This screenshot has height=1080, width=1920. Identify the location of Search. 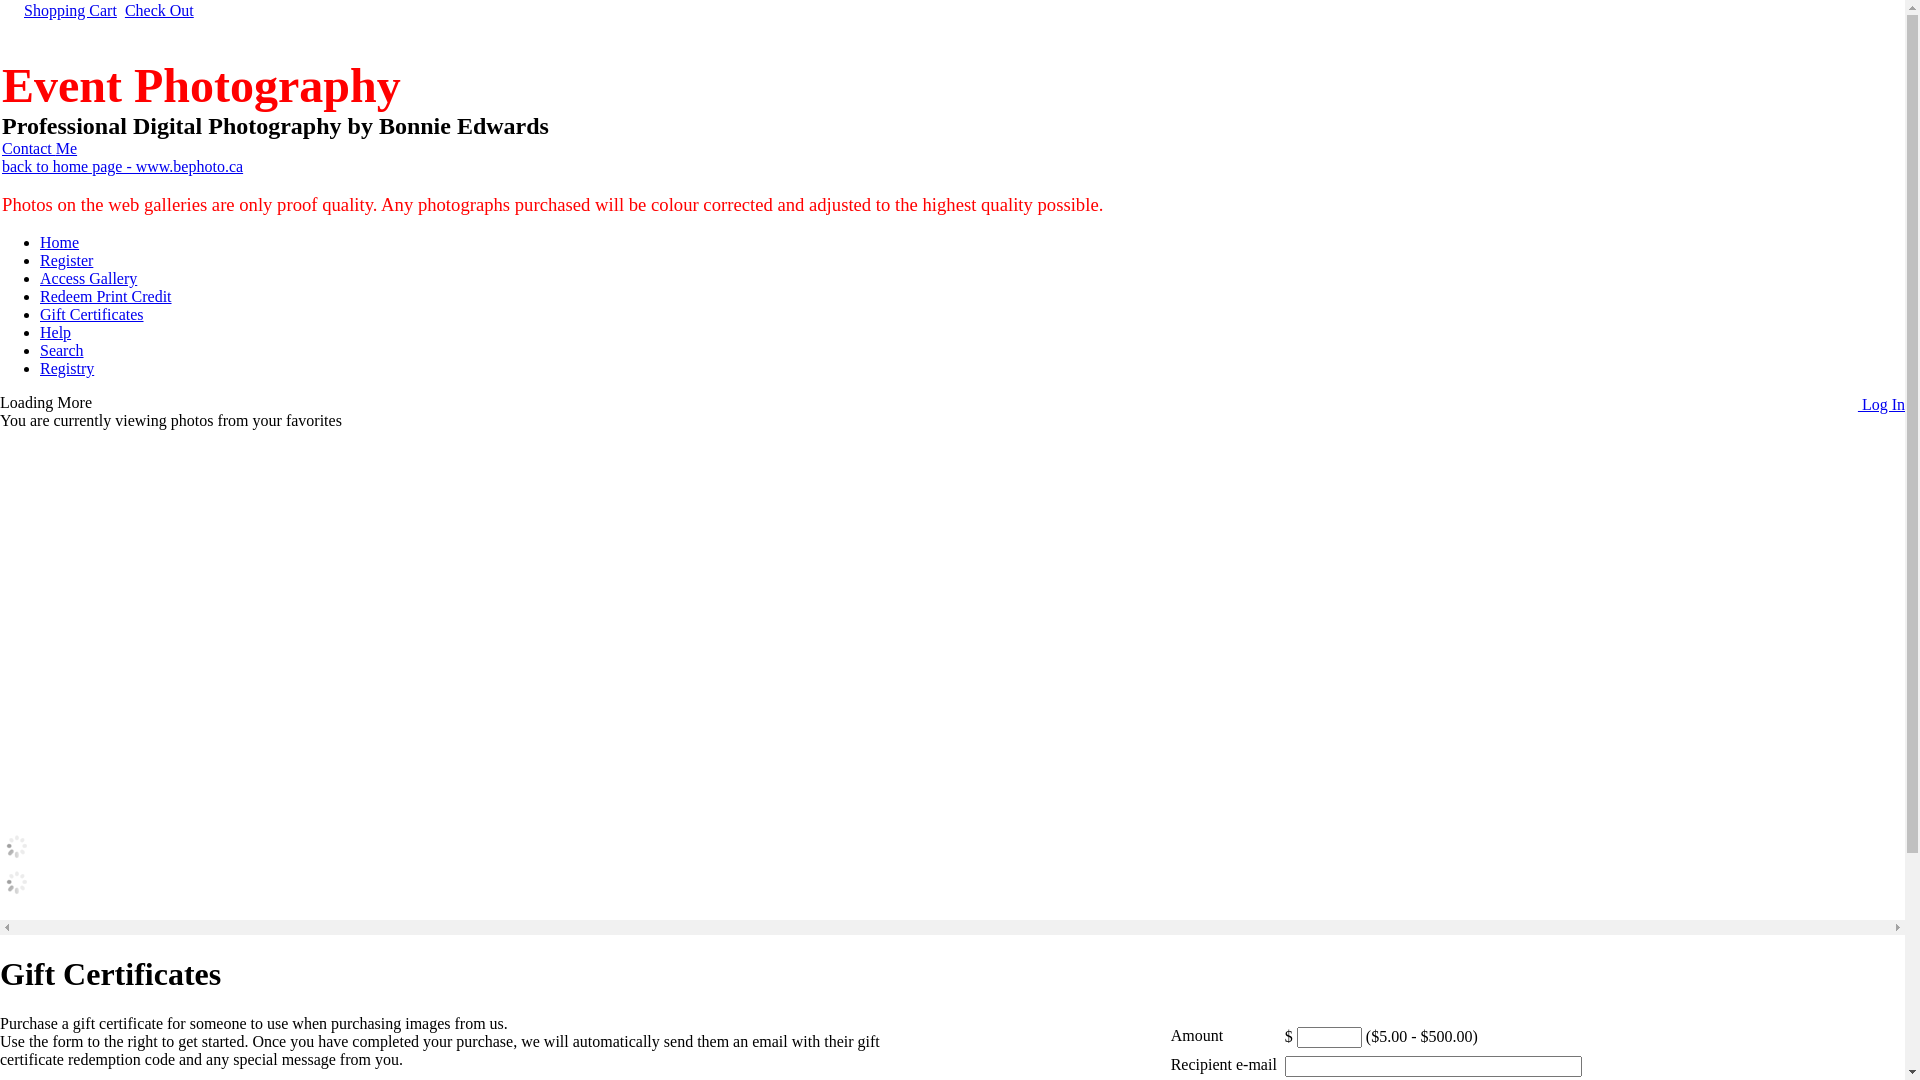
(62, 350).